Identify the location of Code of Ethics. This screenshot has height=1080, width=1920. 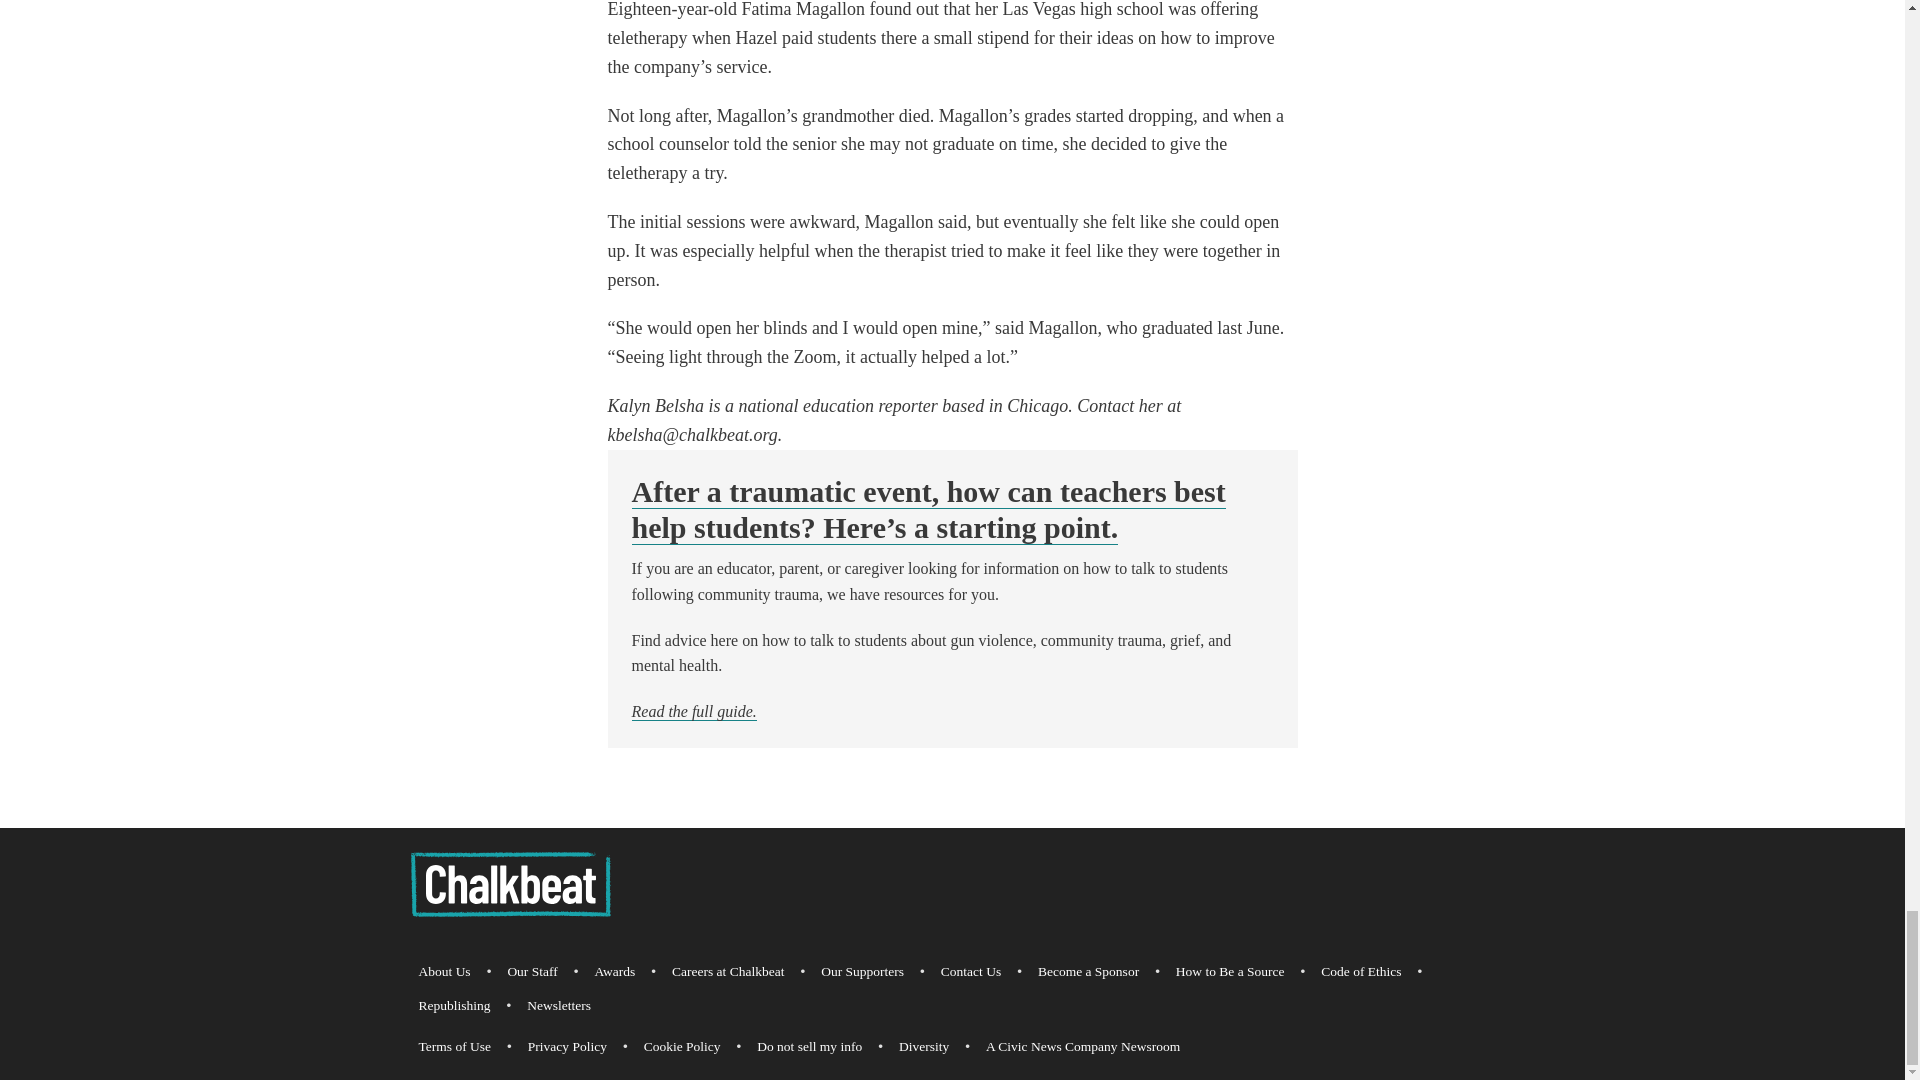
(1361, 972).